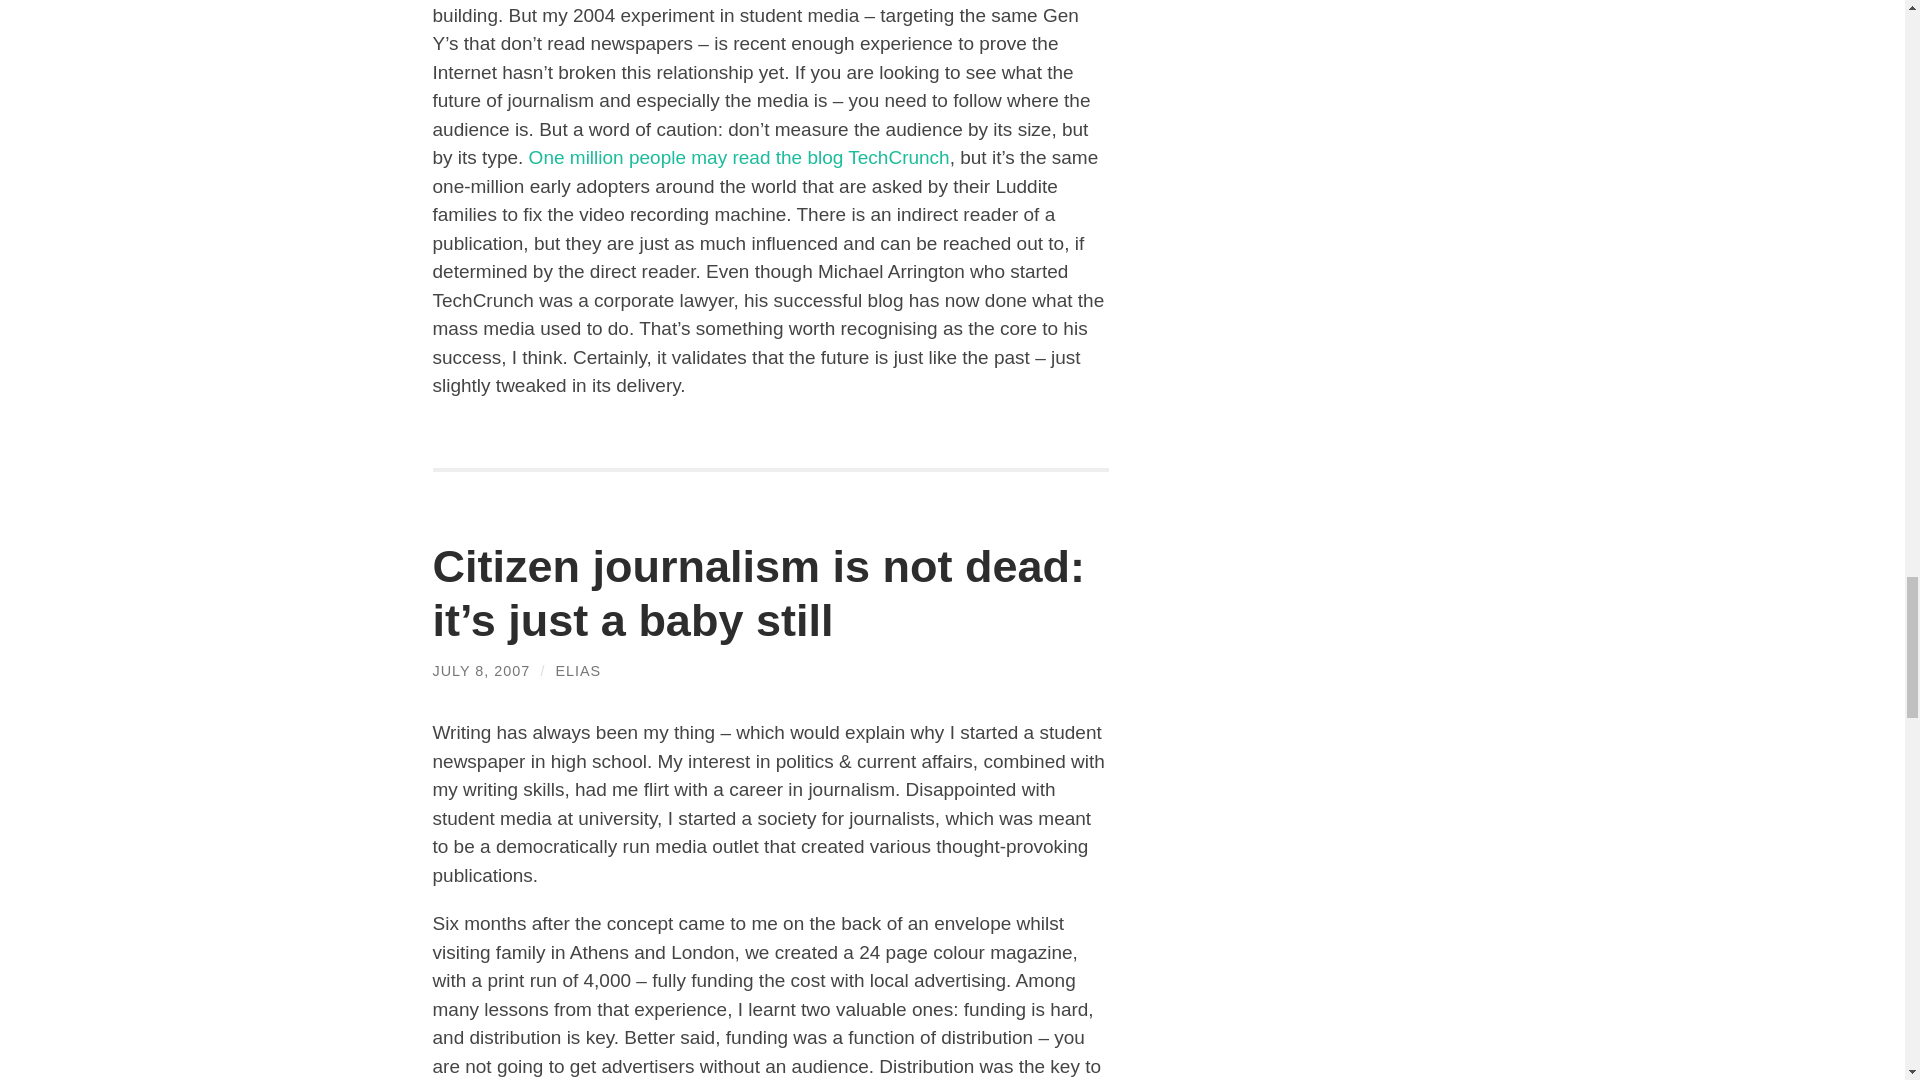 This screenshot has height=1080, width=1920. I want to click on One million people may read the blog TechCrunch, so click(740, 157).